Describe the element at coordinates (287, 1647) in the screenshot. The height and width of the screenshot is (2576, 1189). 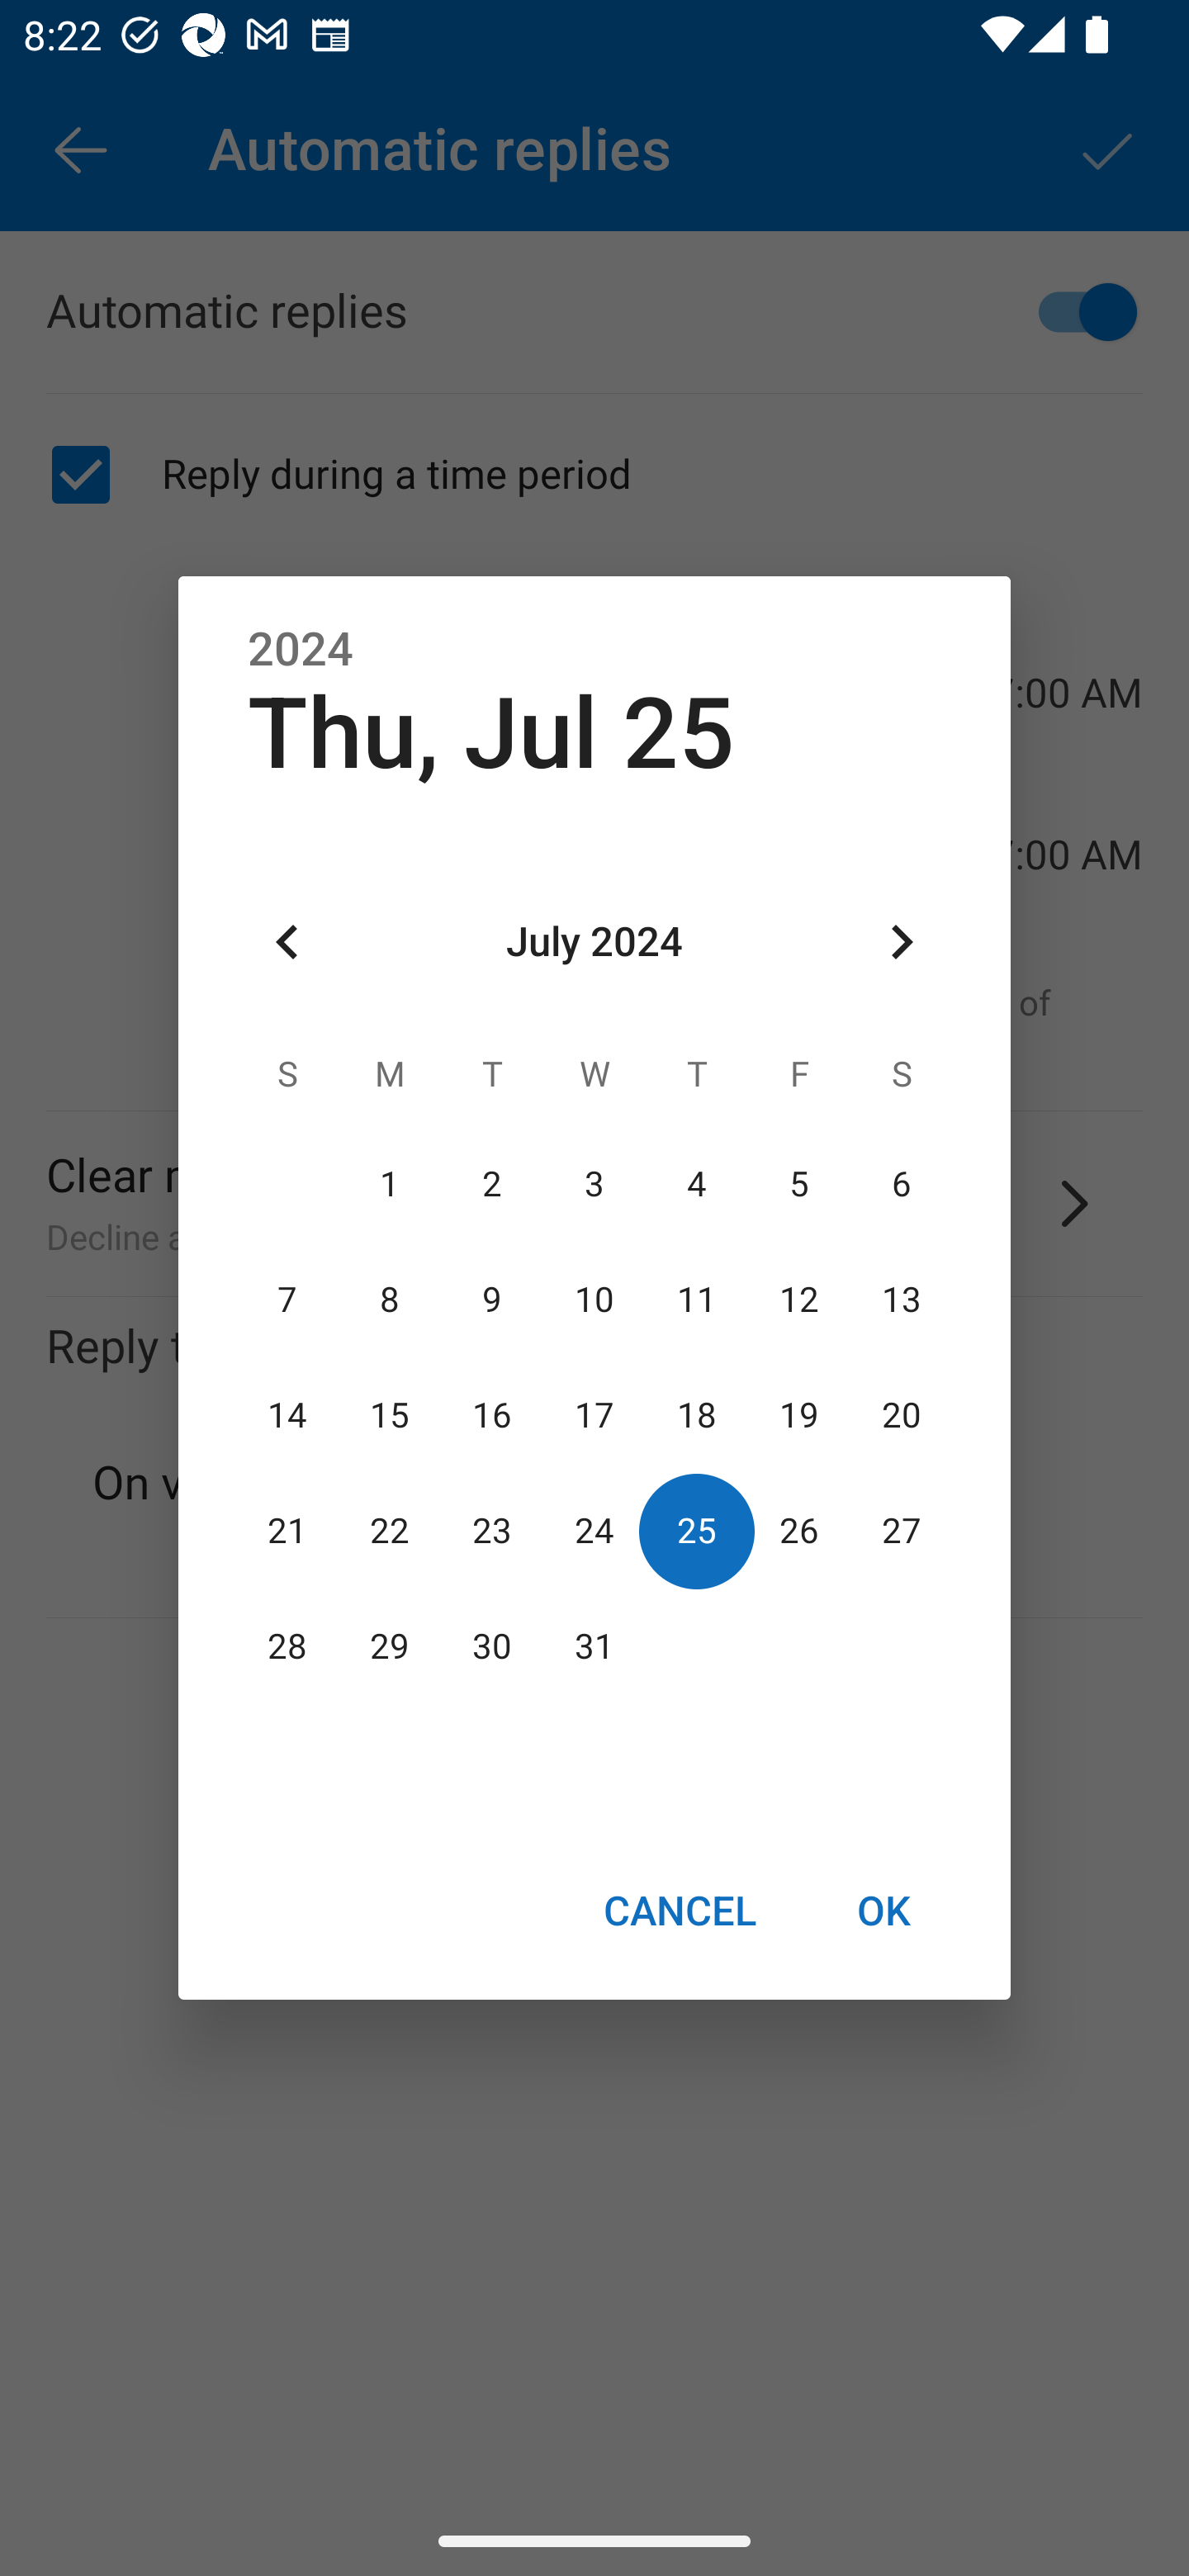
I see `28 28 July 2024` at that location.